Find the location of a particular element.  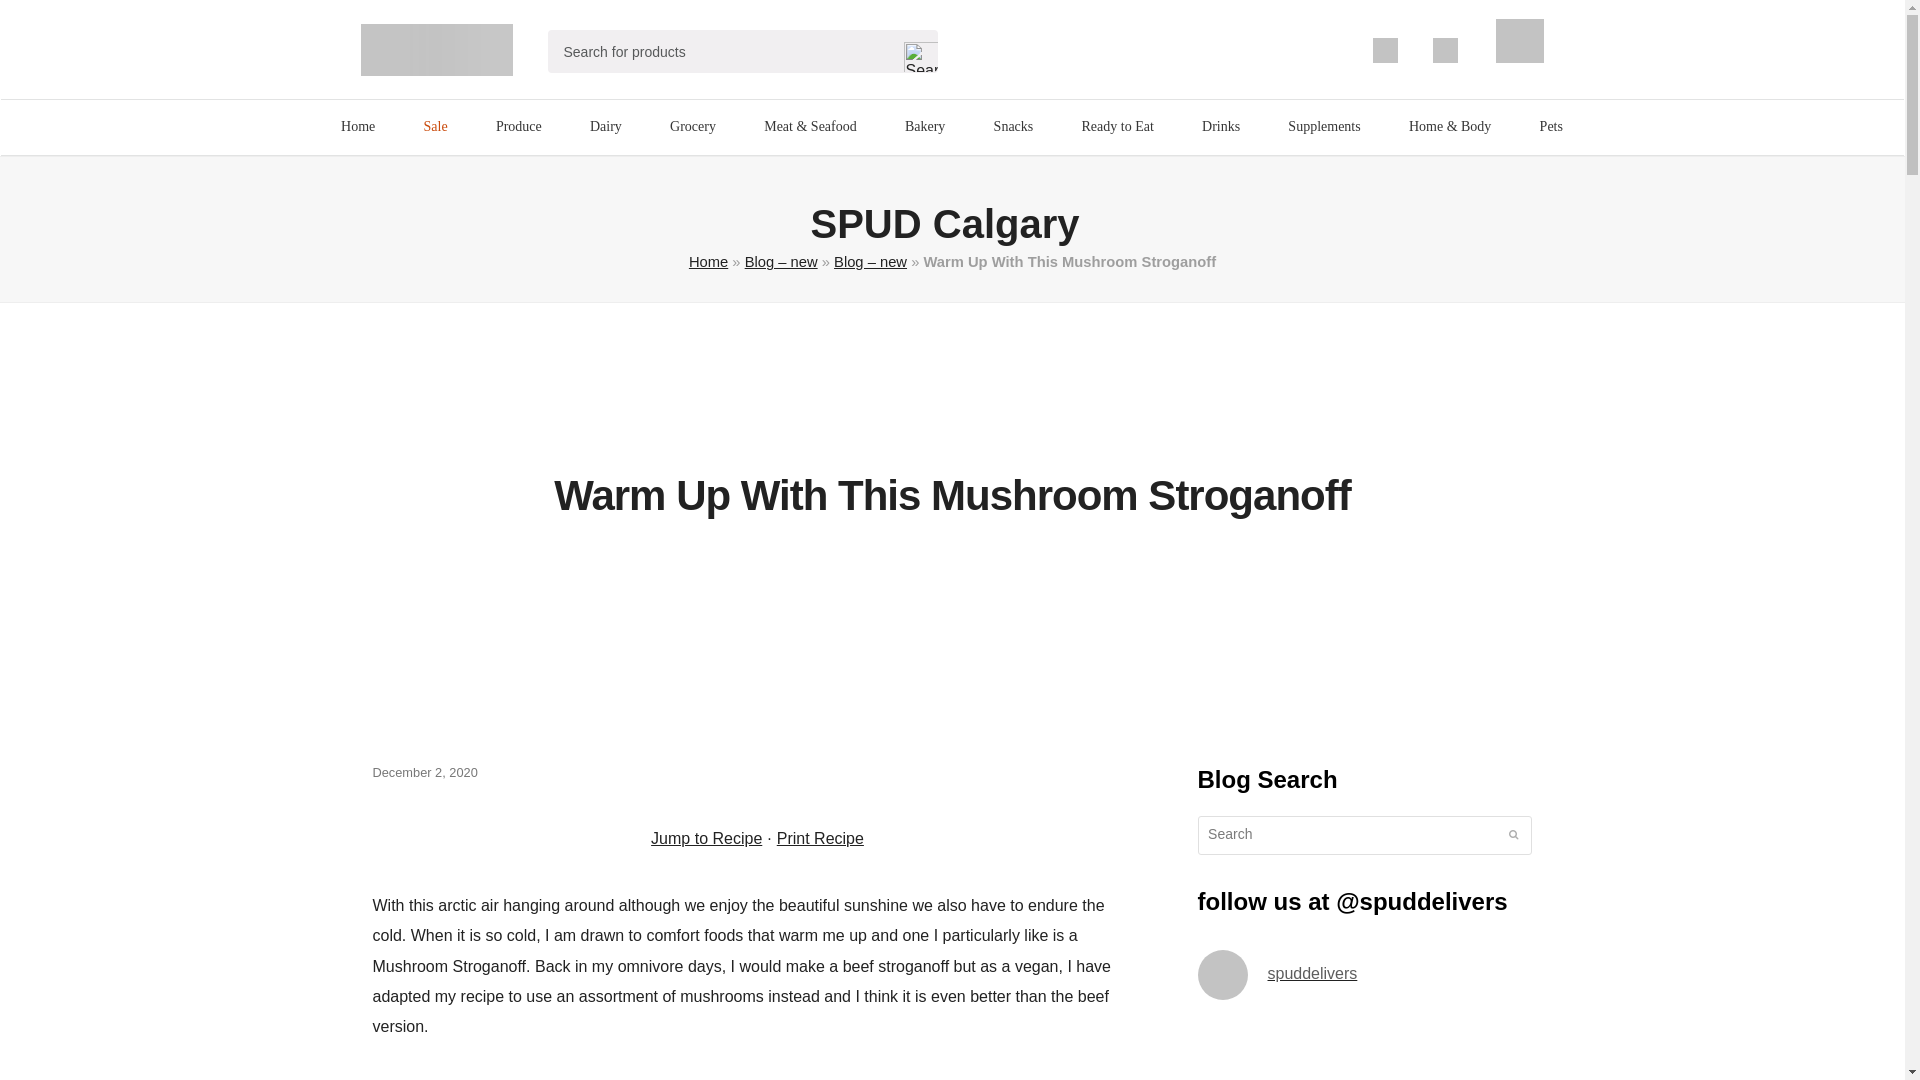

My Account is located at coordinates (1384, 50).